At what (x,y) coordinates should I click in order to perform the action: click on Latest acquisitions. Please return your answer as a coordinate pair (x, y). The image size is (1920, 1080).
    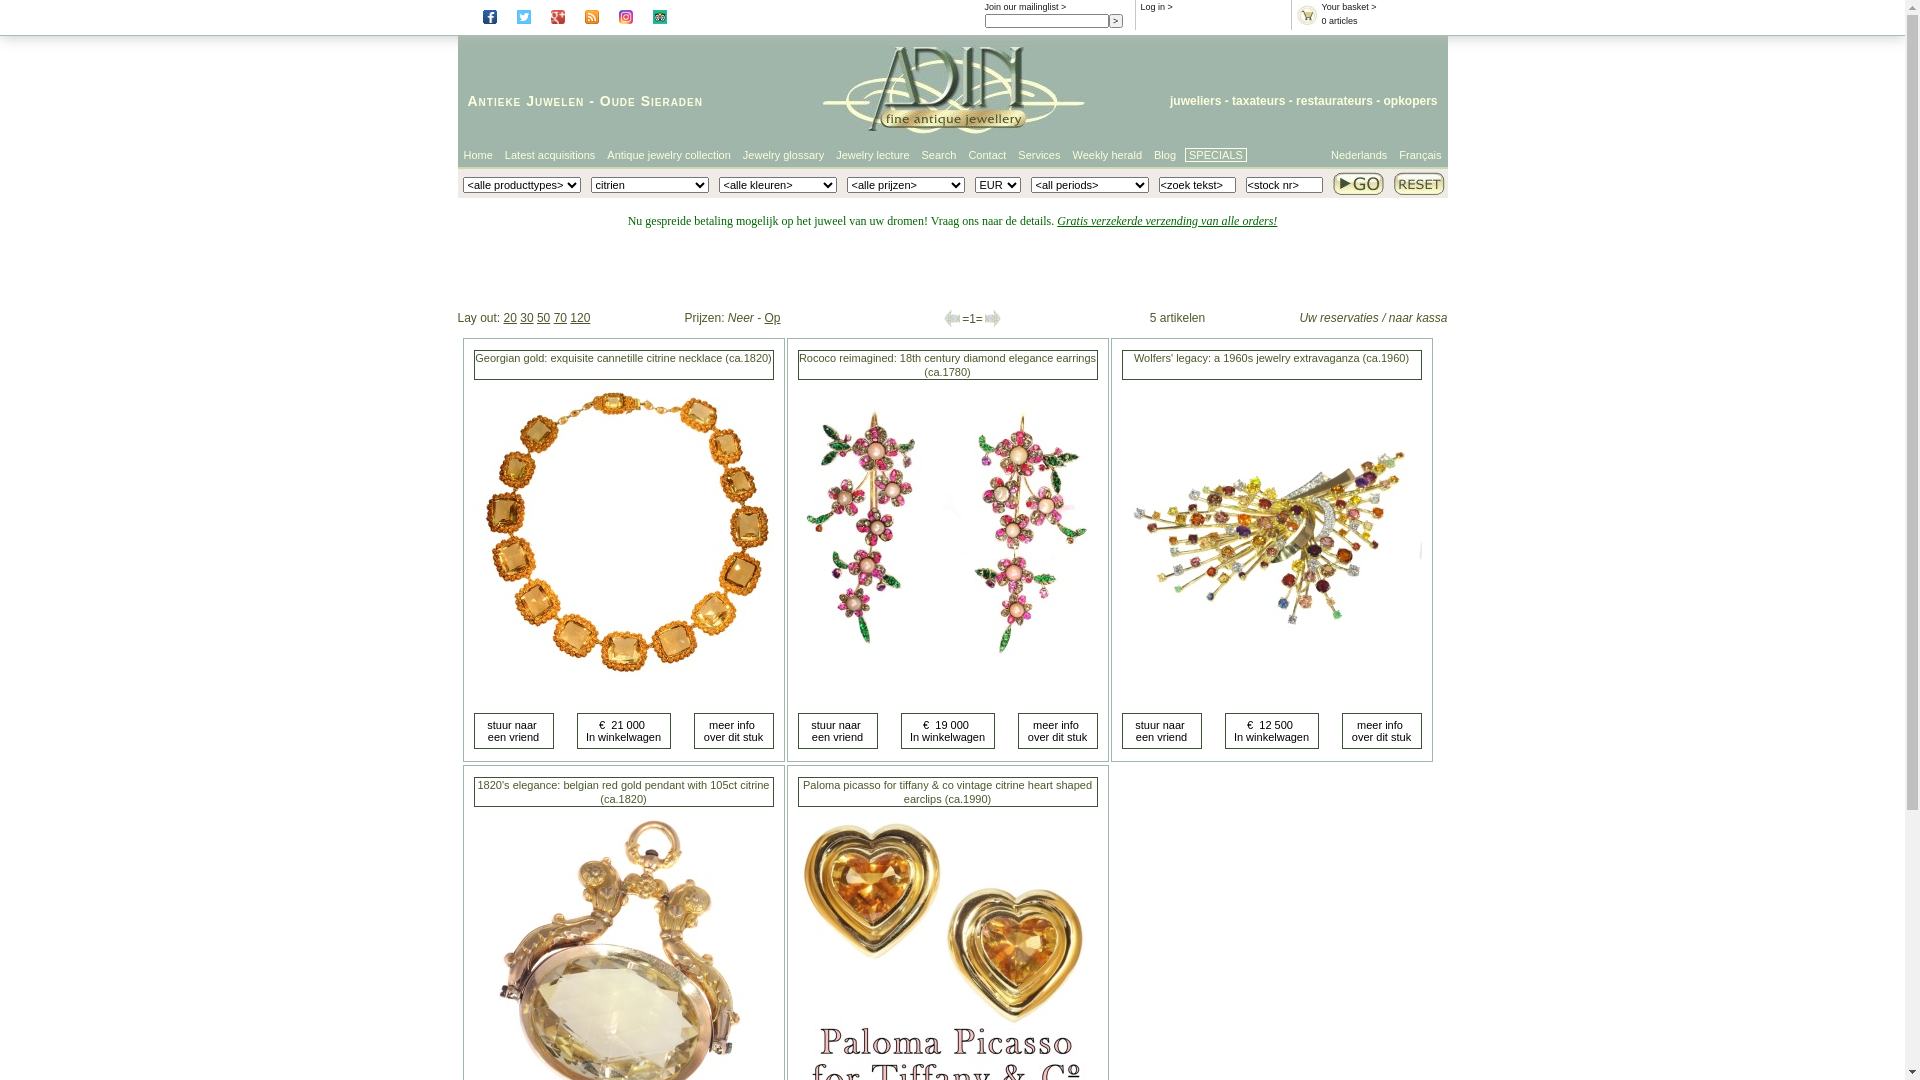
    Looking at the image, I should click on (550, 155).